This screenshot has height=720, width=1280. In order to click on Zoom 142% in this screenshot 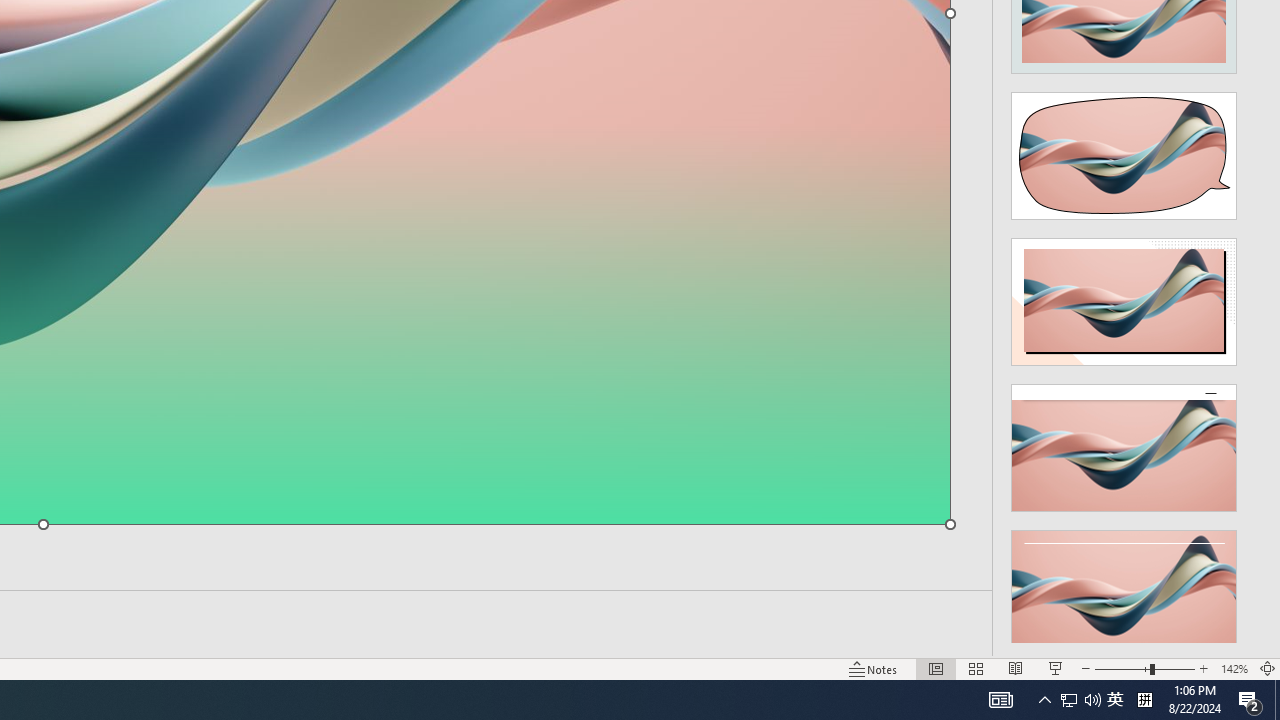, I will do `click(1234, 668)`.